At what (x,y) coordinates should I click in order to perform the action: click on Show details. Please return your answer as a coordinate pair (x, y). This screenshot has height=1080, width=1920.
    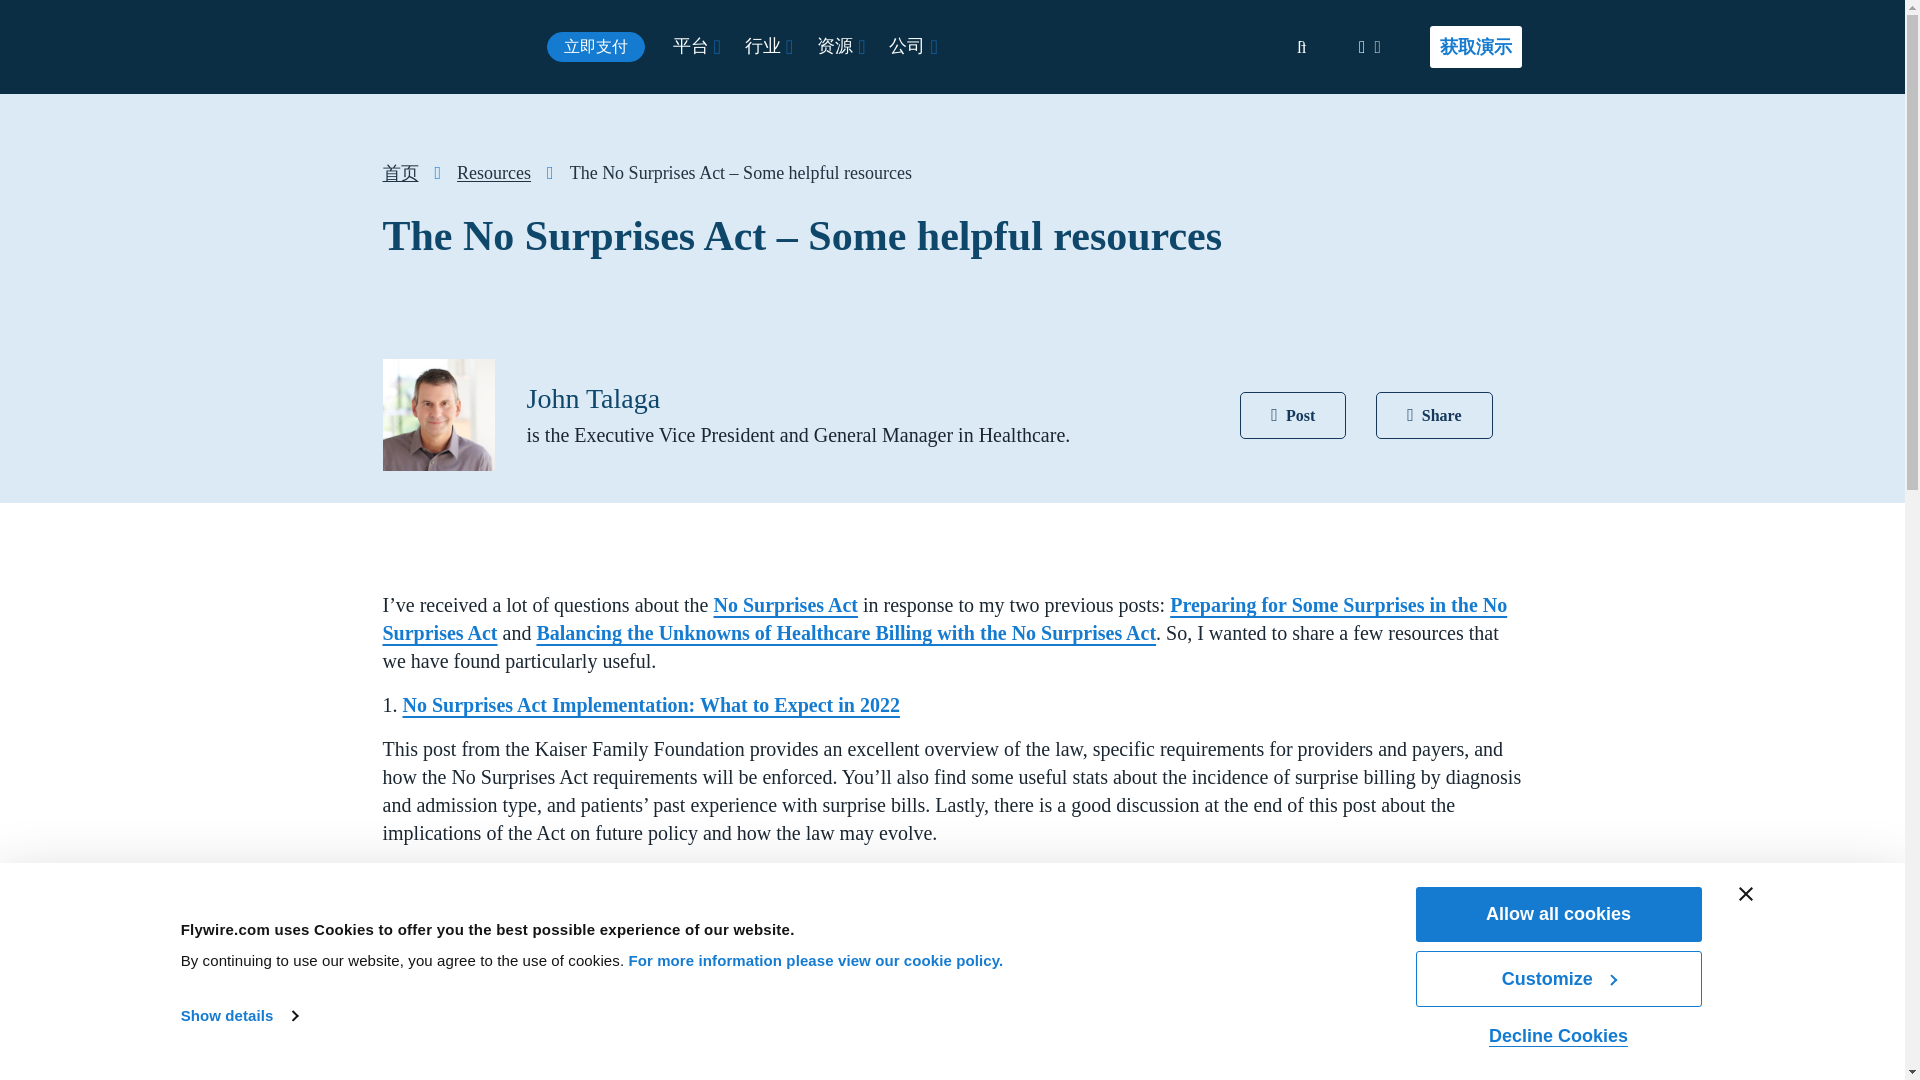
    Looking at the image, I should click on (238, 1016).